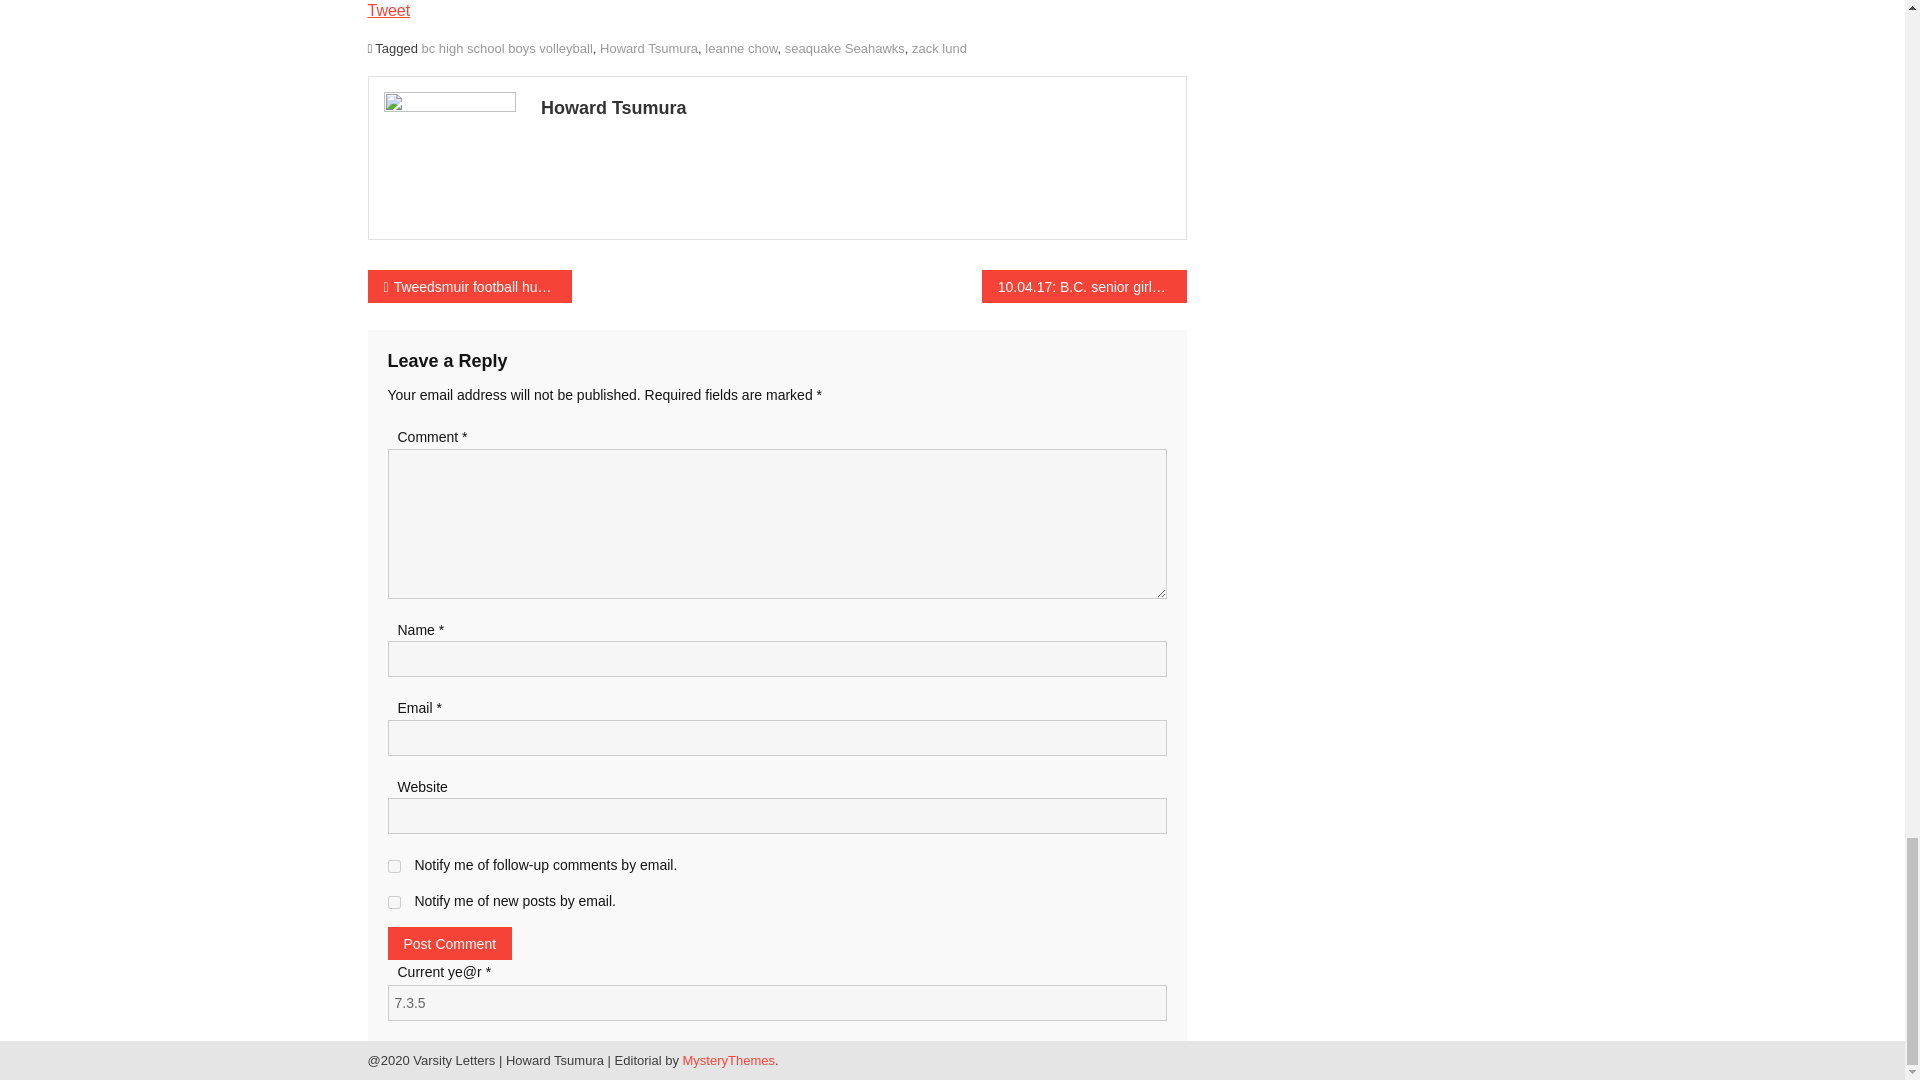 The width and height of the screenshot is (1920, 1080). I want to click on subscribe, so click(394, 866).